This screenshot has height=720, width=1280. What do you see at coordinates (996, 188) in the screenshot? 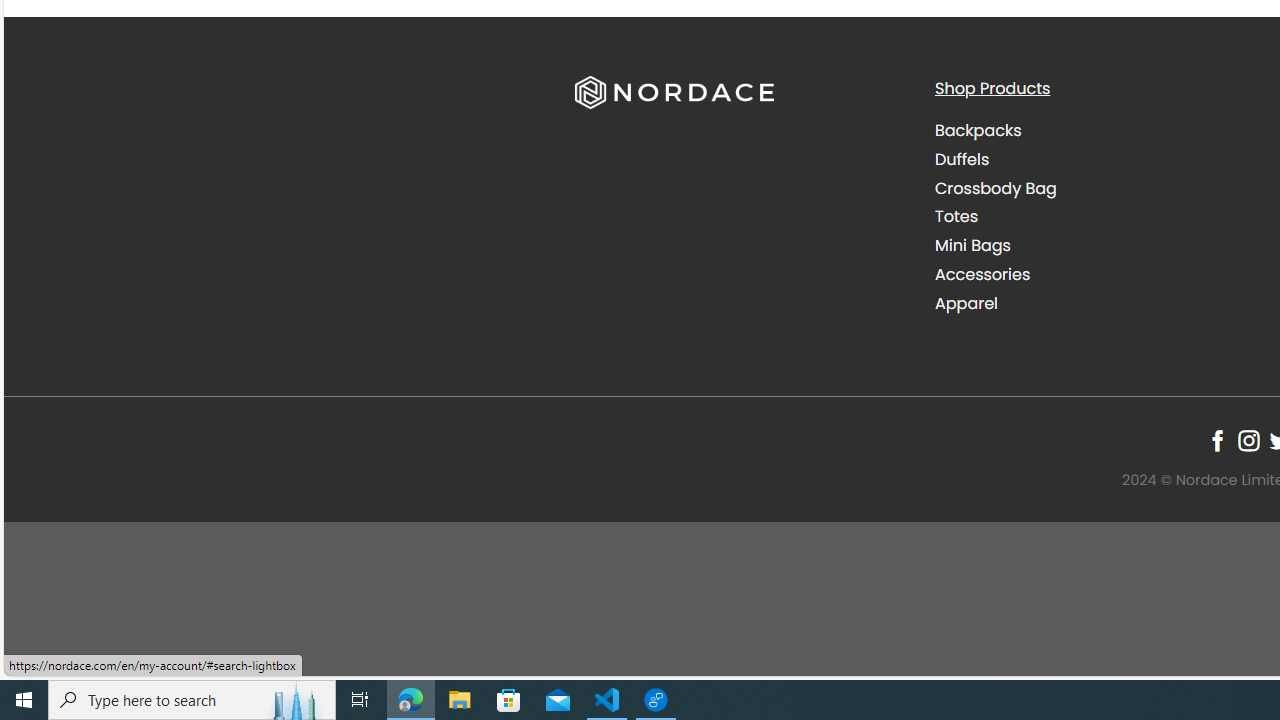
I see `Crossbody Bag` at bounding box center [996, 188].